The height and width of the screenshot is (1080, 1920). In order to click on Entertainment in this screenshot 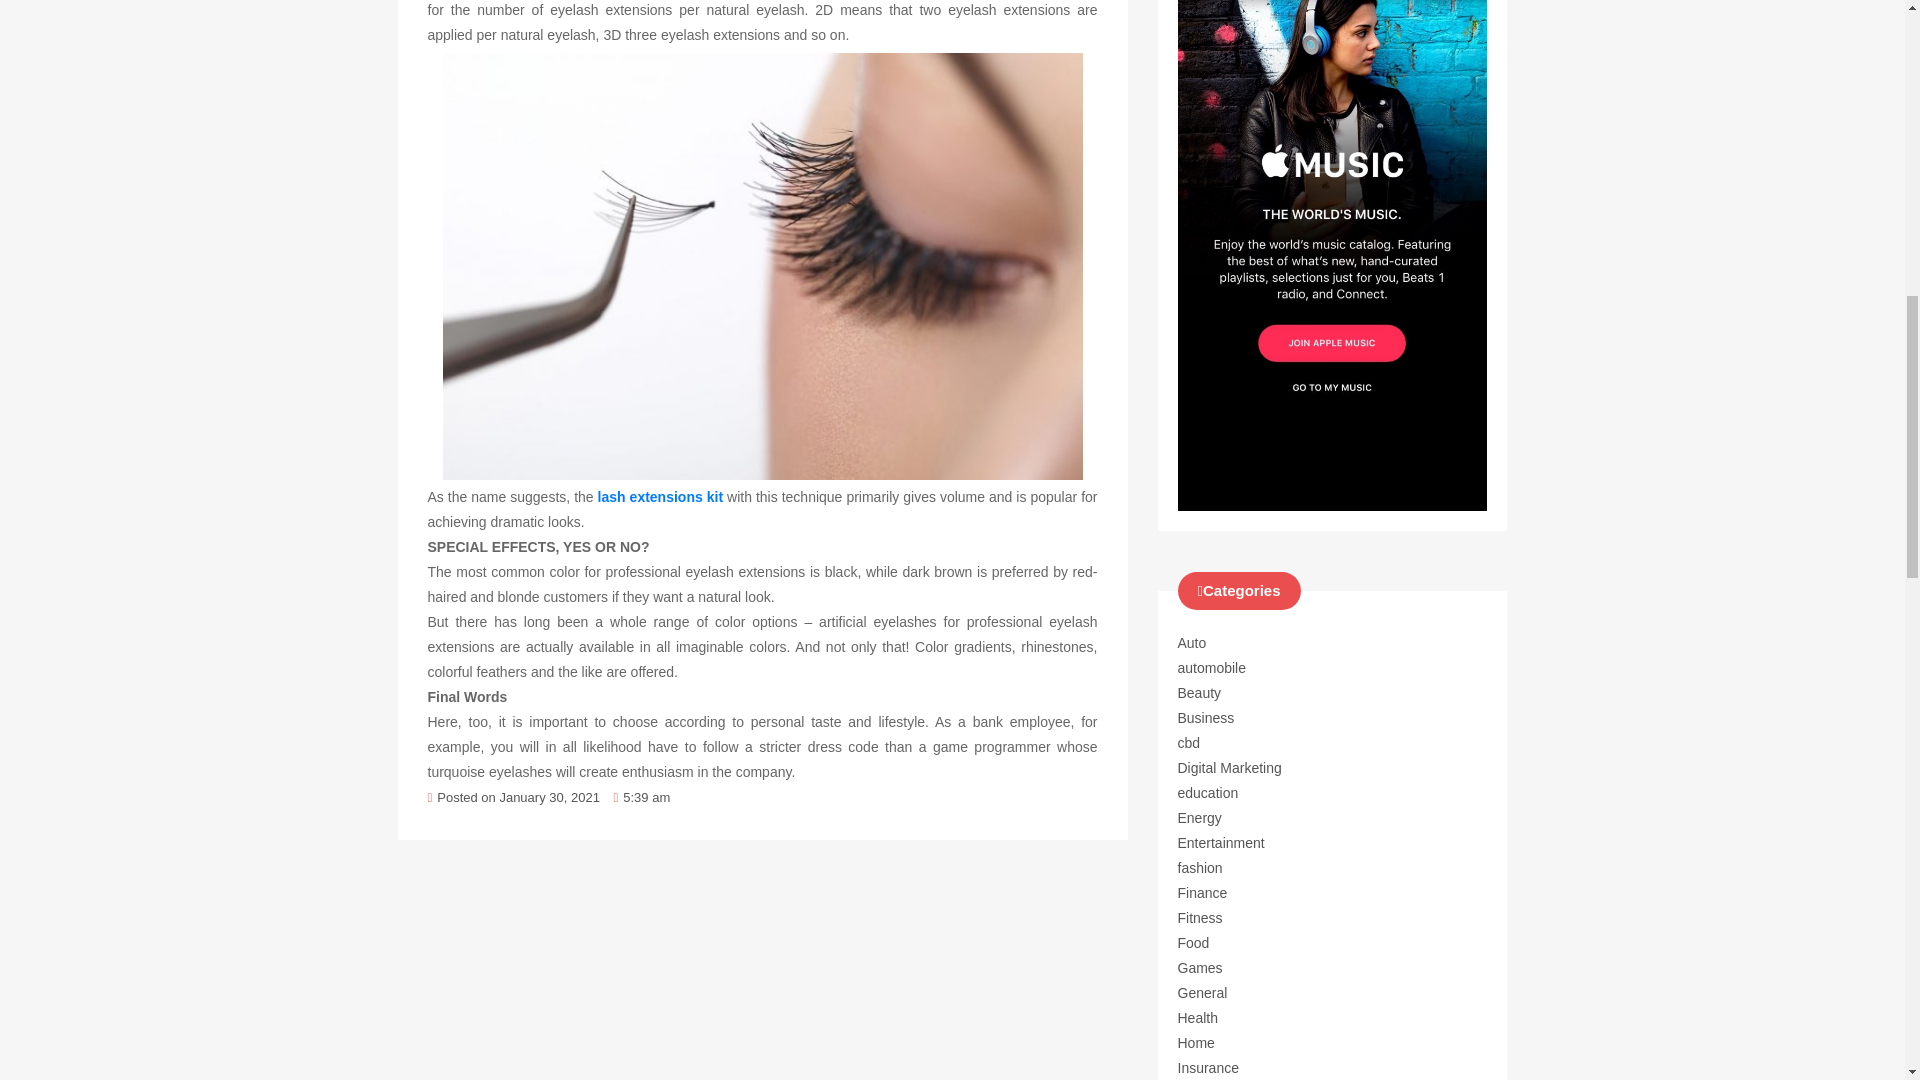, I will do `click(1222, 842)`.